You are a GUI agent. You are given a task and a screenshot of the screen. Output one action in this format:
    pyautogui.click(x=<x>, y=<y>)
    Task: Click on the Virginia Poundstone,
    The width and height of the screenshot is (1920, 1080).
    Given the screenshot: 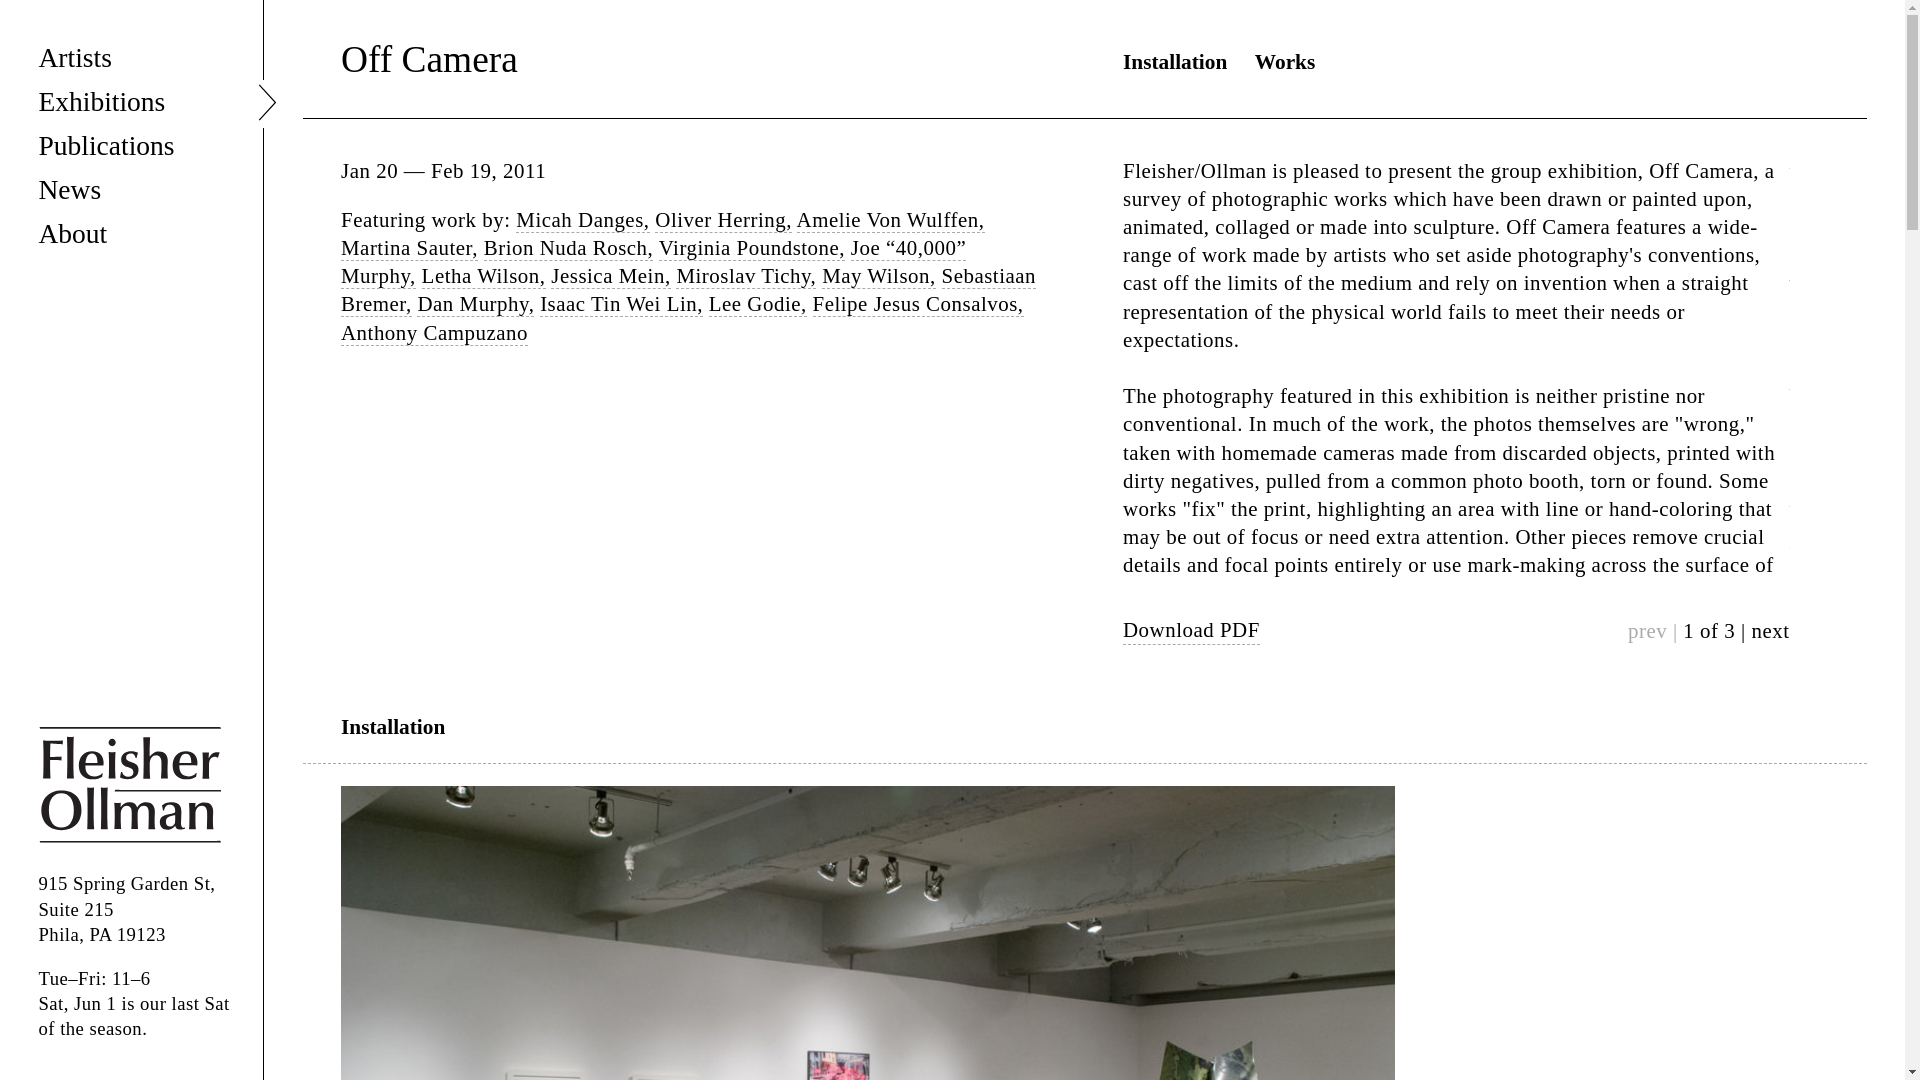 What is the action you would take?
    pyautogui.click(x=751, y=248)
    